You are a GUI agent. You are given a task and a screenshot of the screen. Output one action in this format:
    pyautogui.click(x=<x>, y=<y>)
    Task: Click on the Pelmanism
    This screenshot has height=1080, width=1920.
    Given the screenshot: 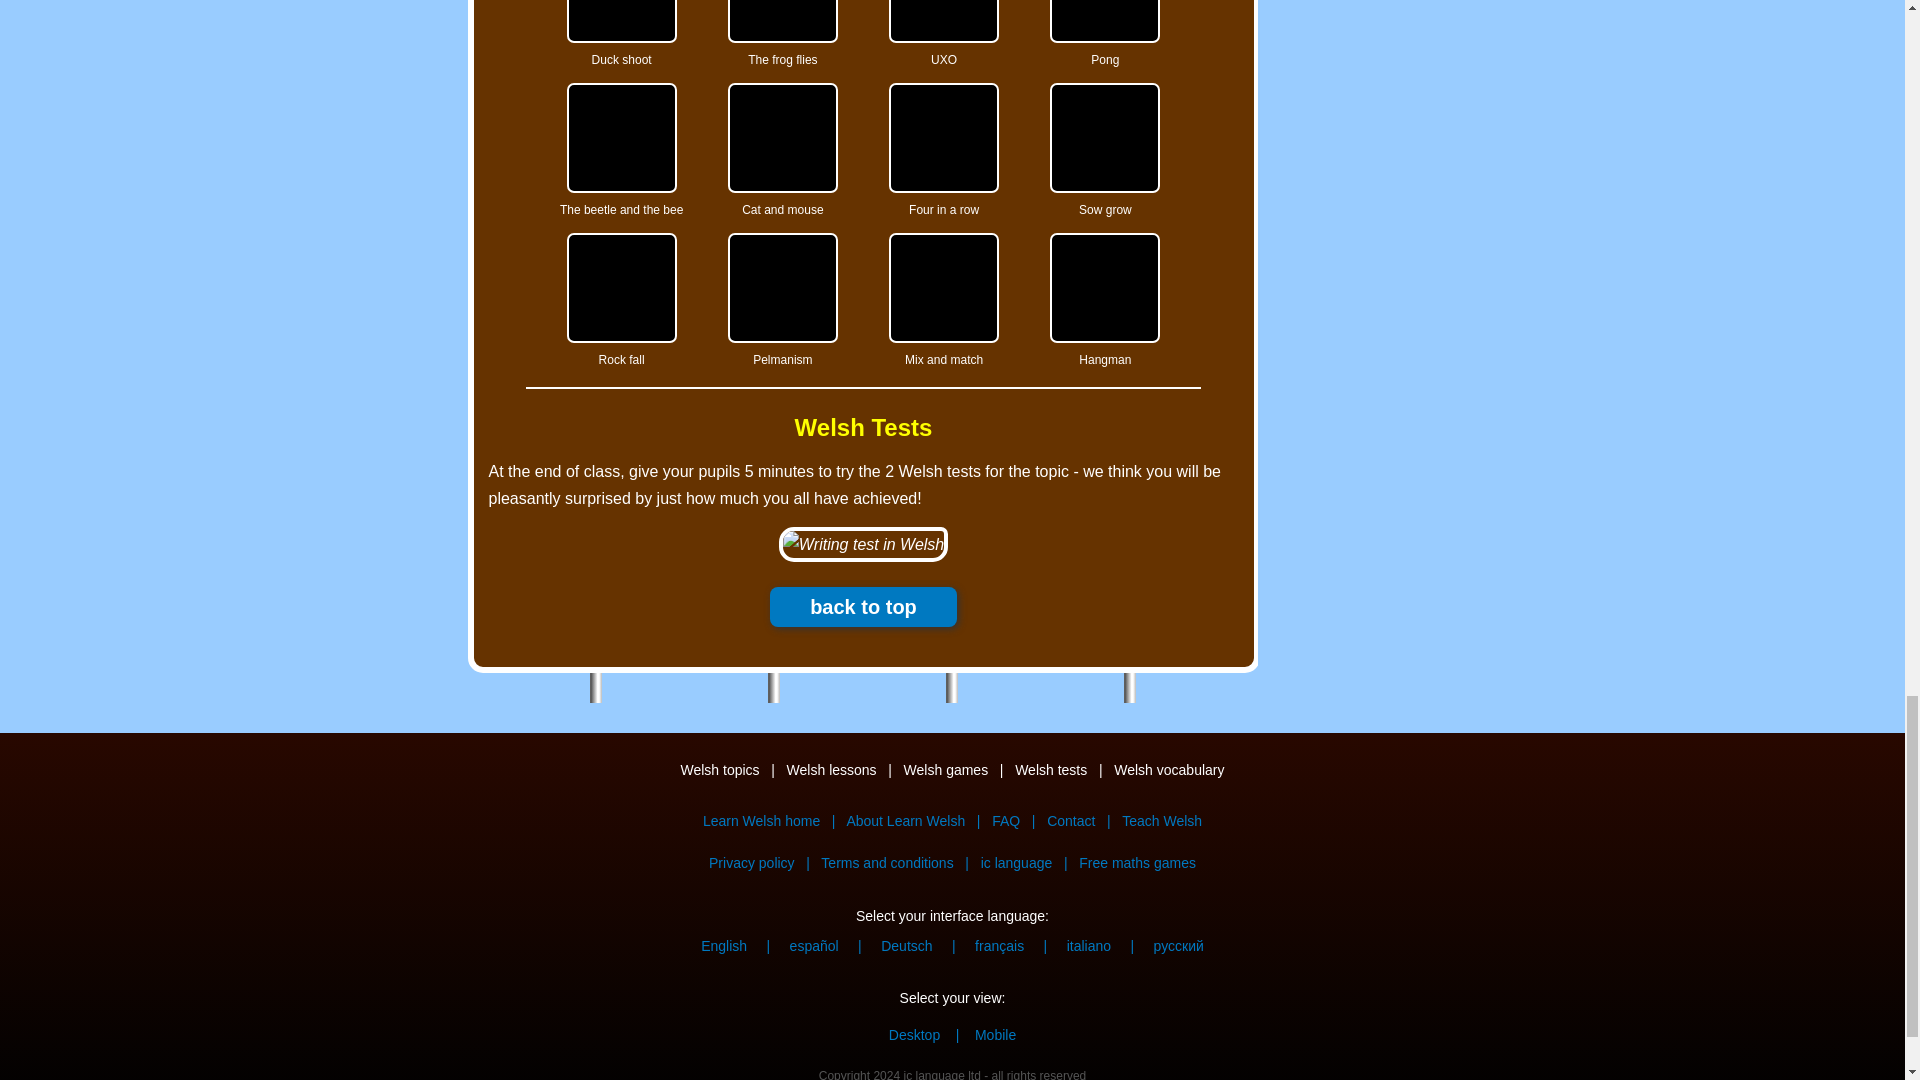 What is the action you would take?
    pyautogui.click(x=782, y=288)
    